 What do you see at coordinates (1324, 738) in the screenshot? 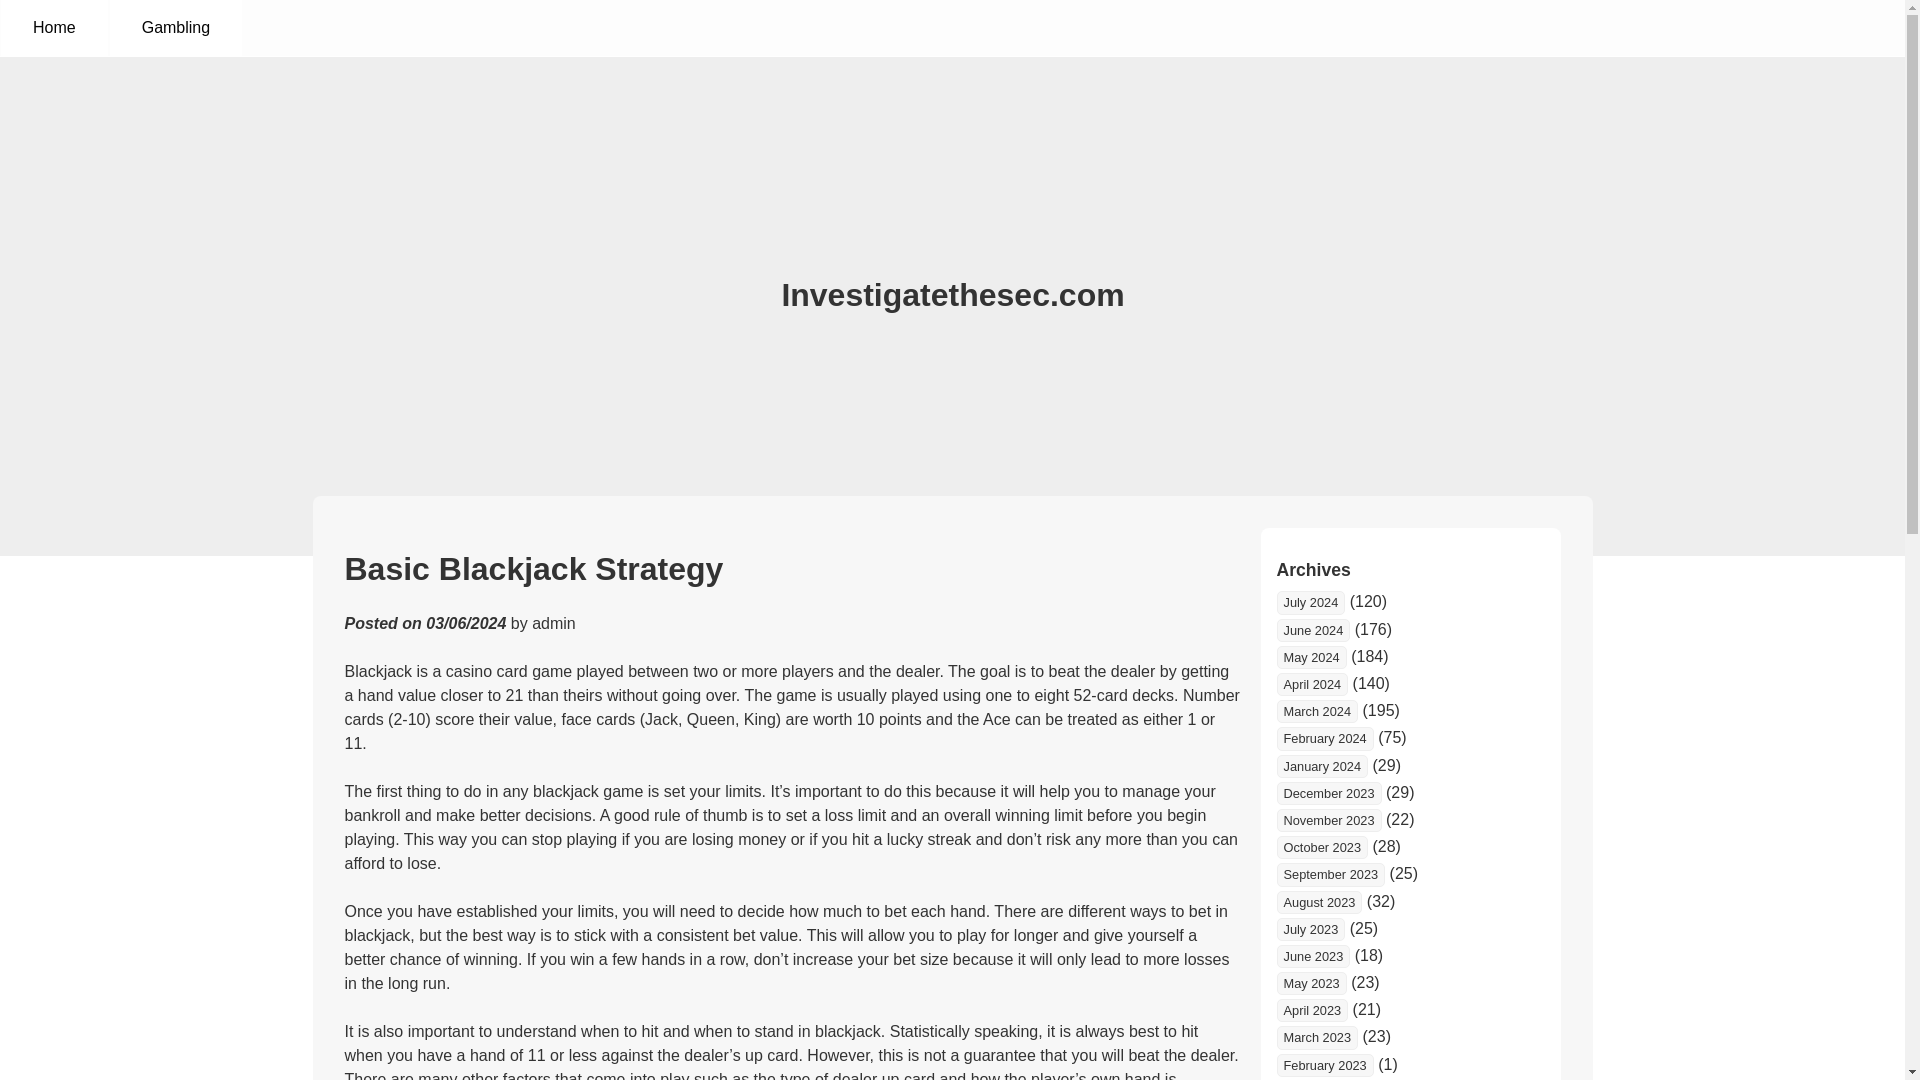
I see `February 2024` at bounding box center [1324, 738].